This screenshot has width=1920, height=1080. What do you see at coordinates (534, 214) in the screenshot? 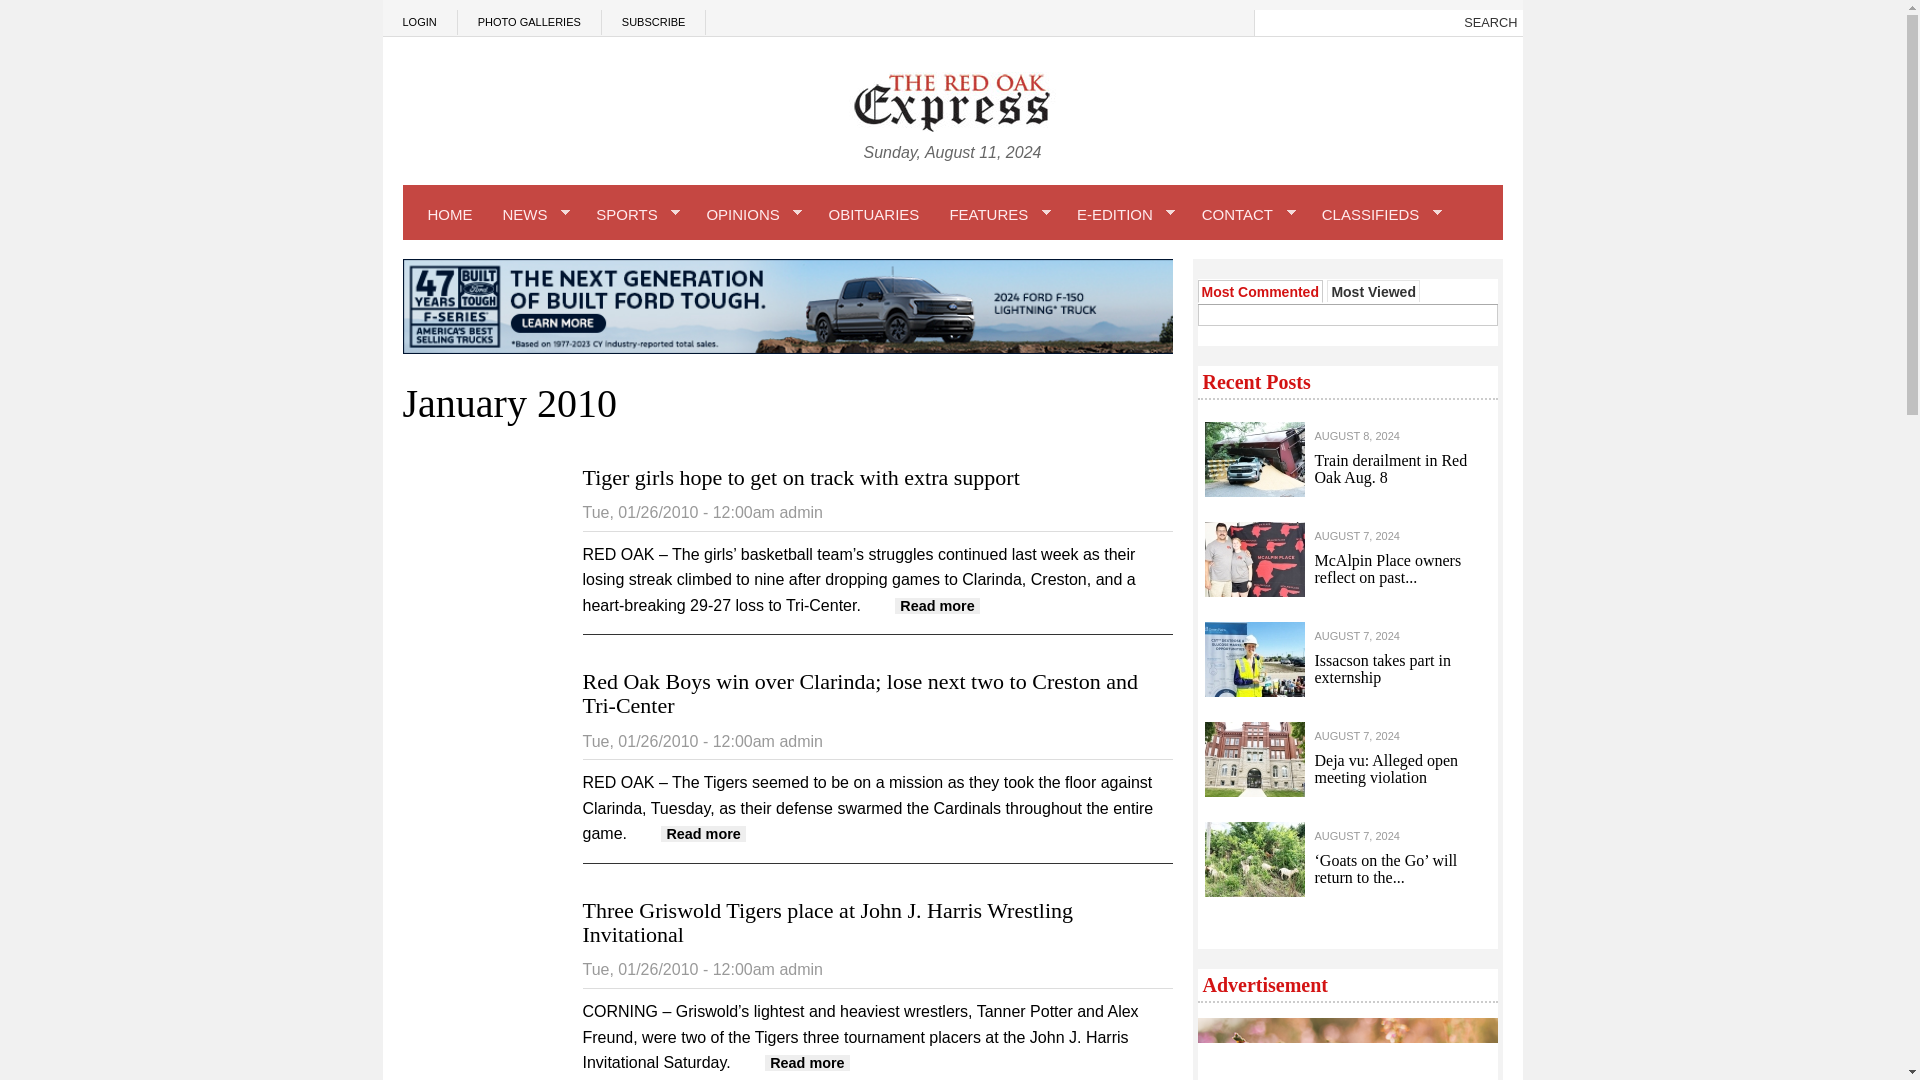
I see `News` at bounding box center [534, 214].